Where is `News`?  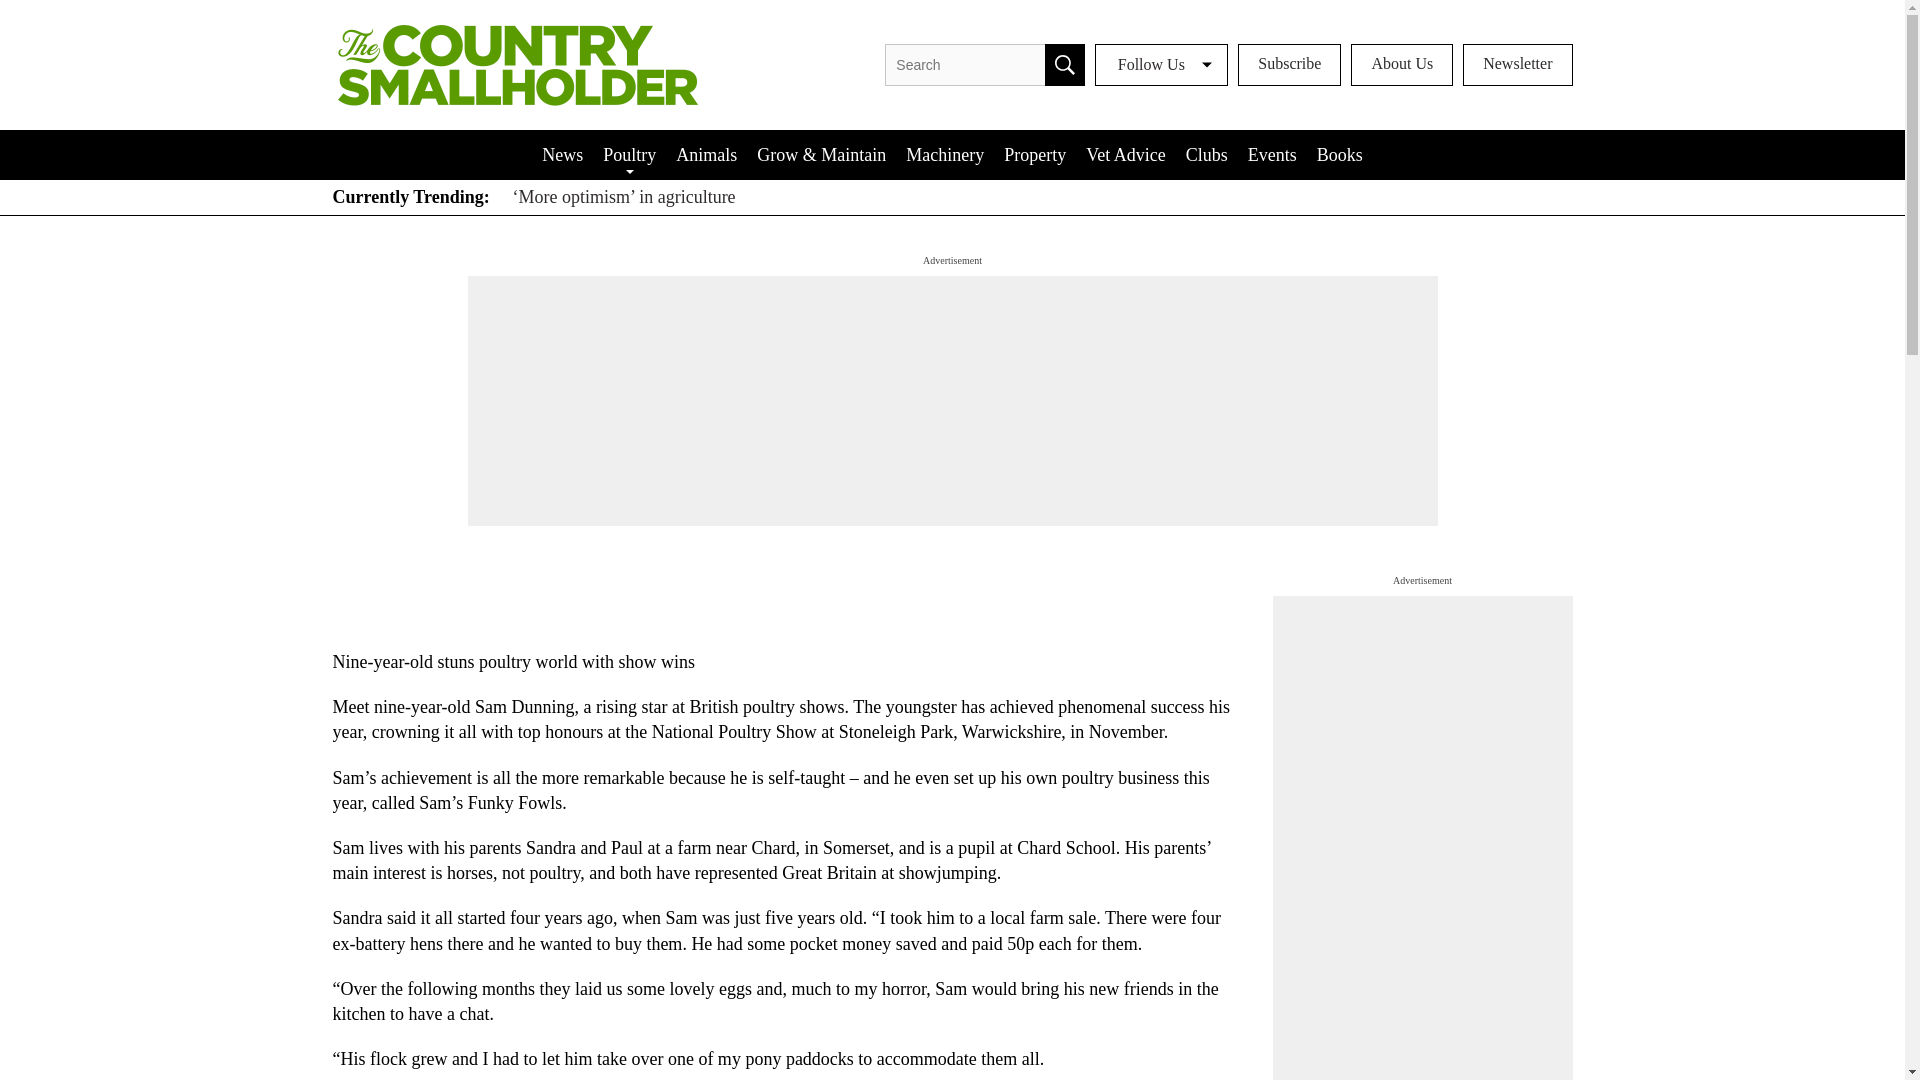 News is located at coordinates (562, 154).